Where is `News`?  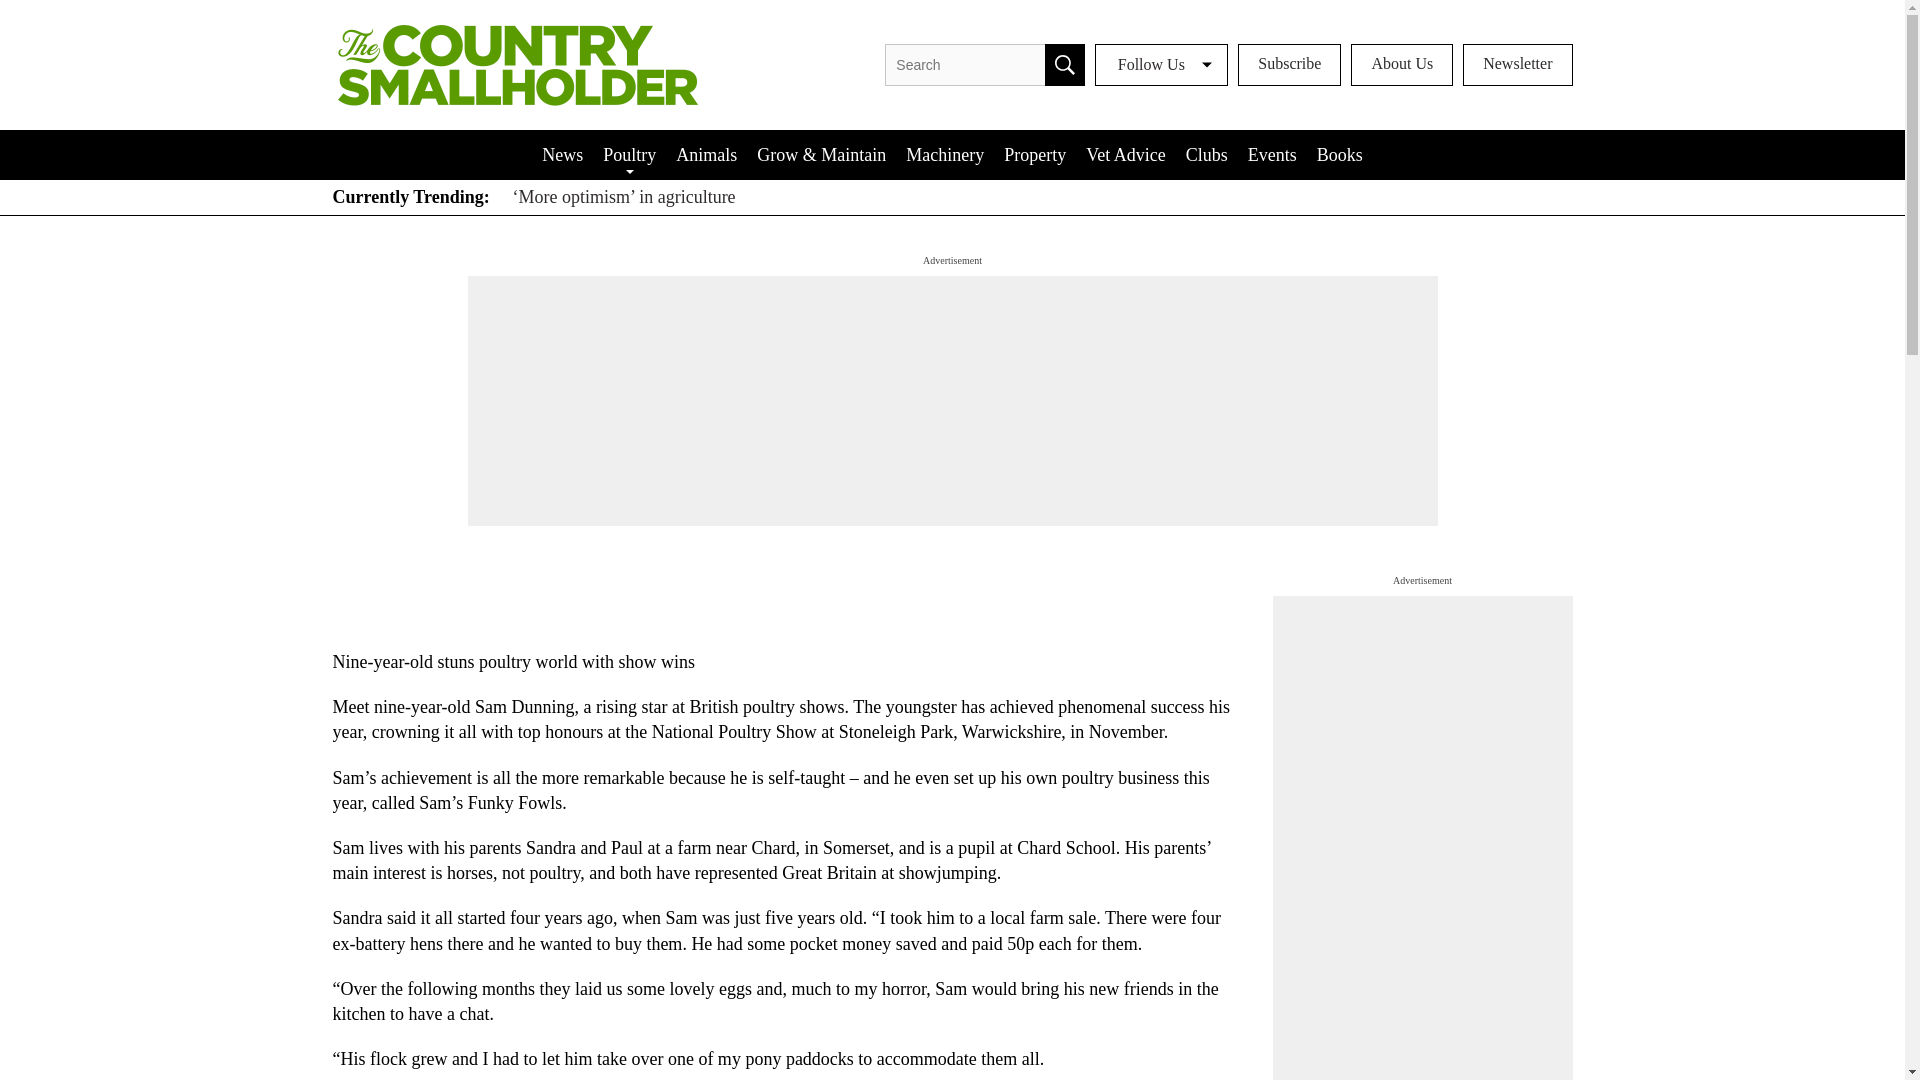 News is located at coordinates (562, 154).